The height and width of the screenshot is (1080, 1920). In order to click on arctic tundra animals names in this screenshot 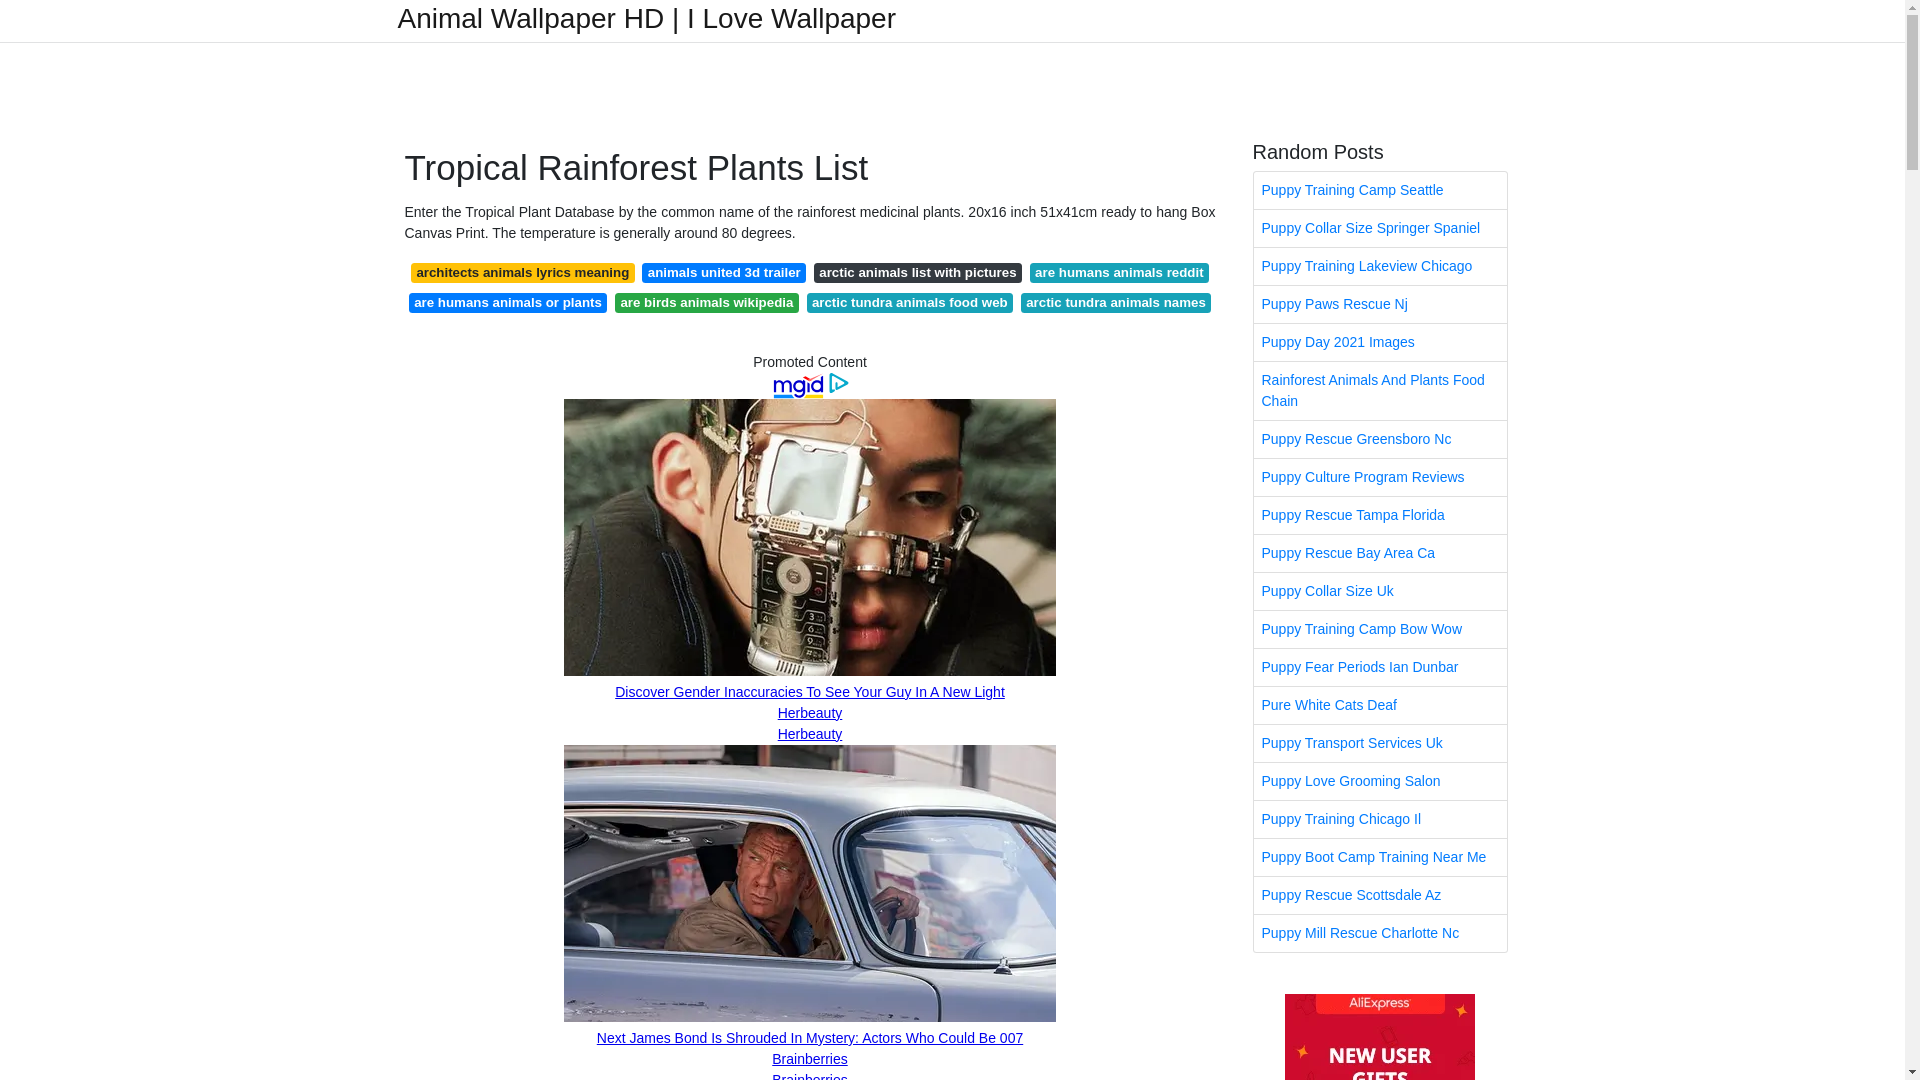, I will do `click(1116, 302)`.